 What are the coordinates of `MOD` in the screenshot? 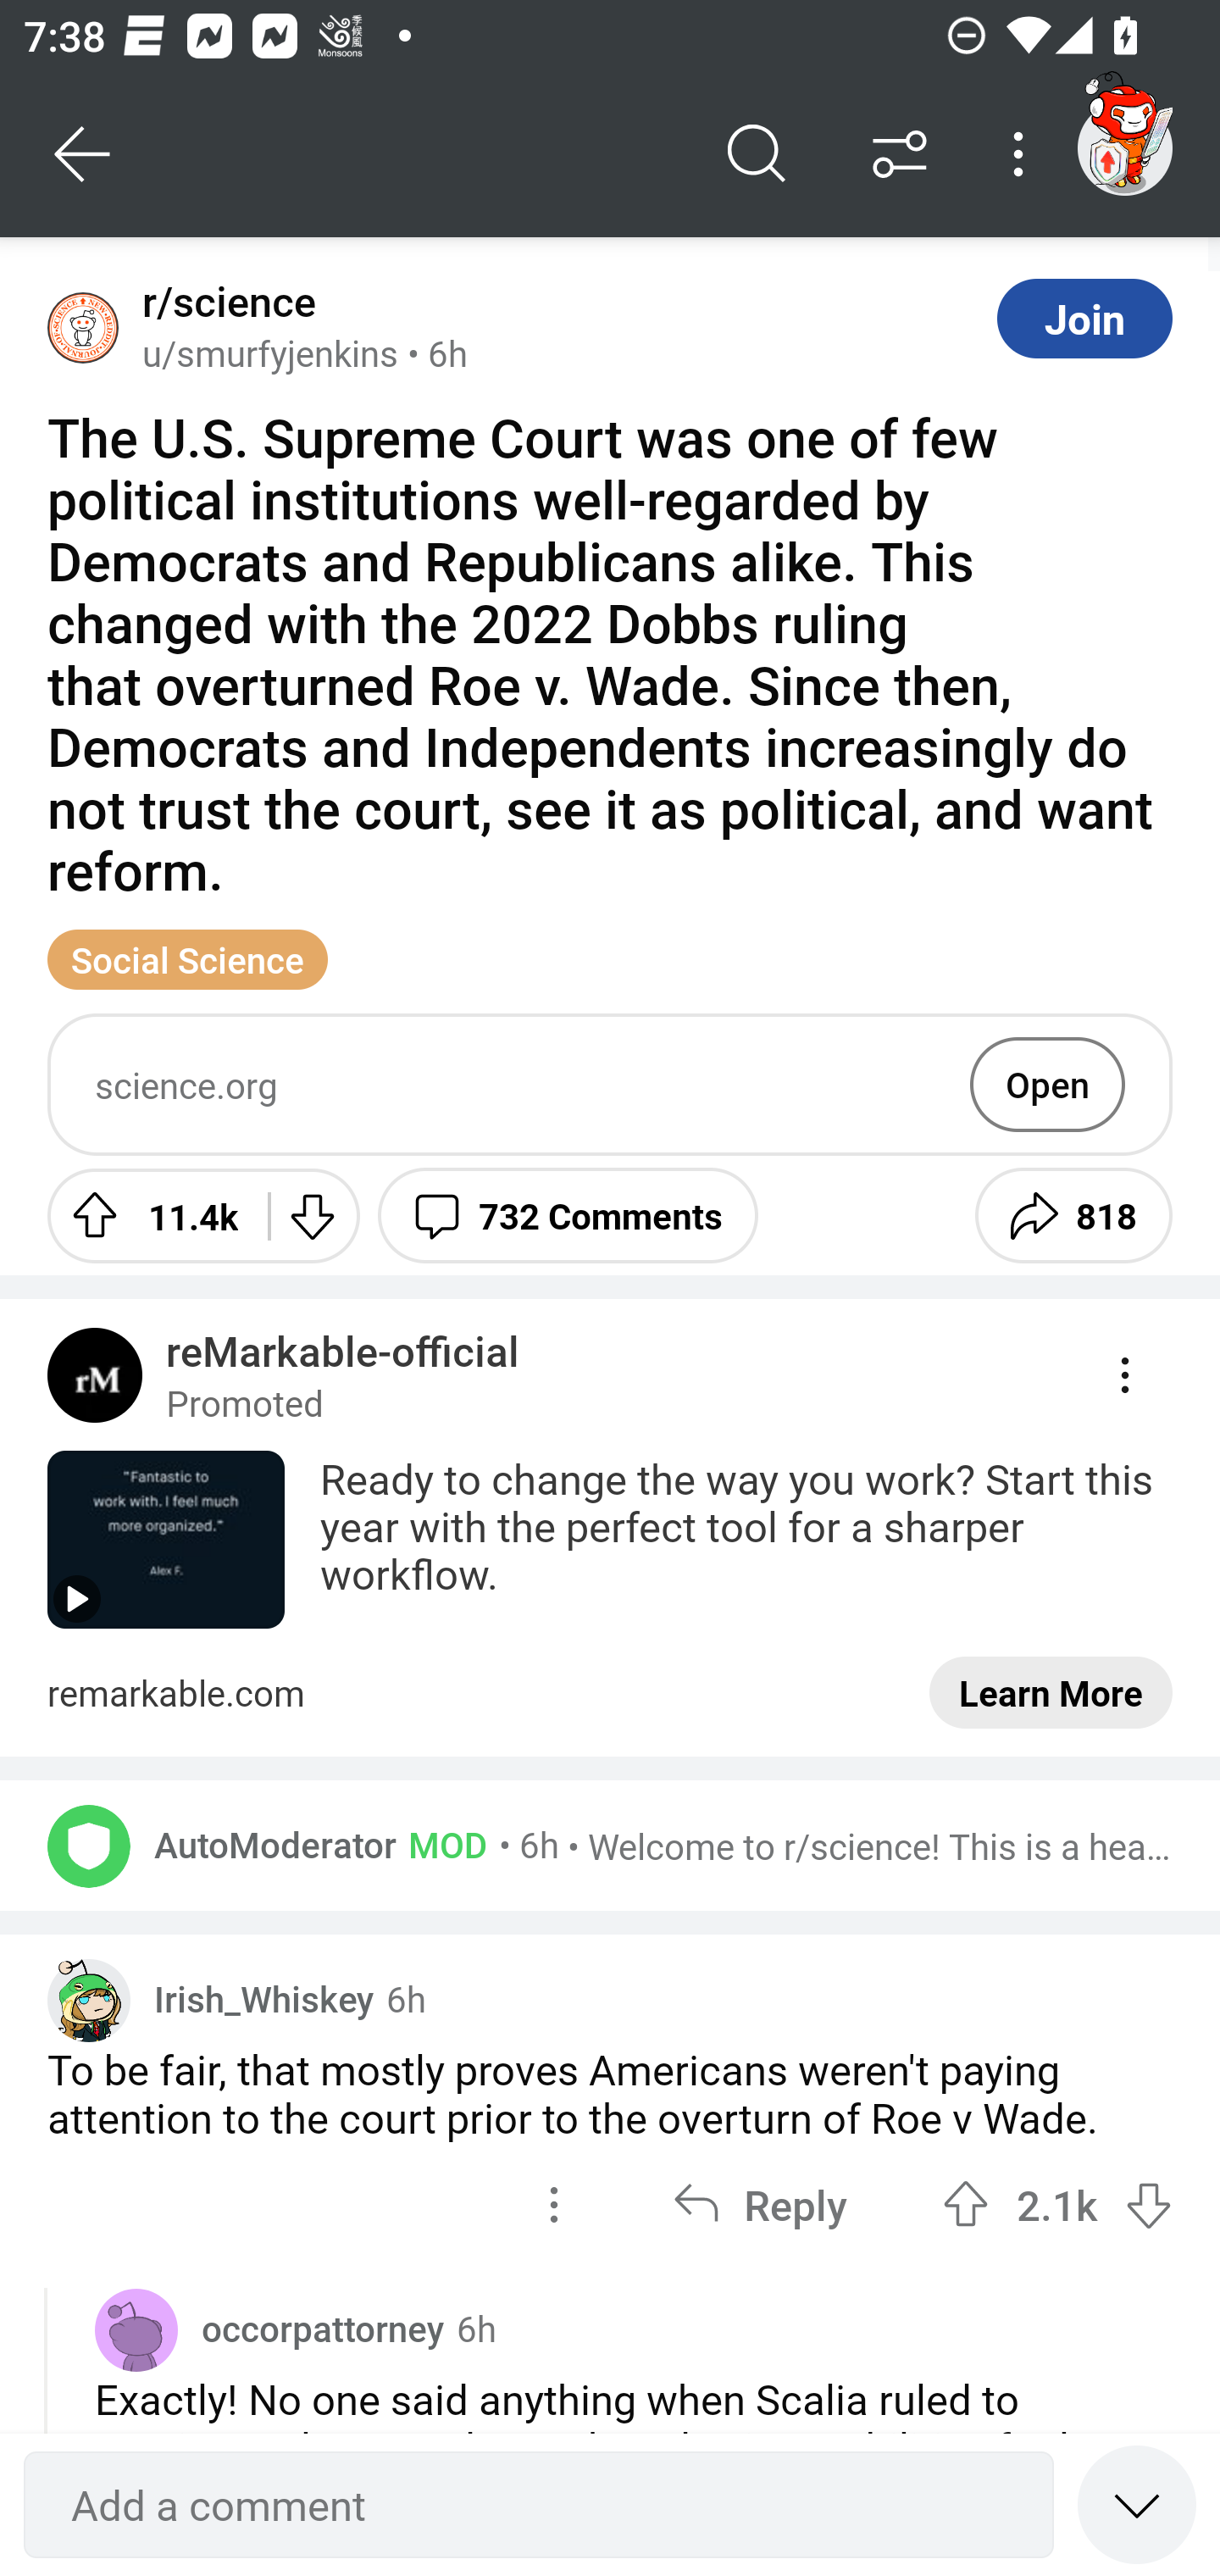 It's located at (441, 1844).